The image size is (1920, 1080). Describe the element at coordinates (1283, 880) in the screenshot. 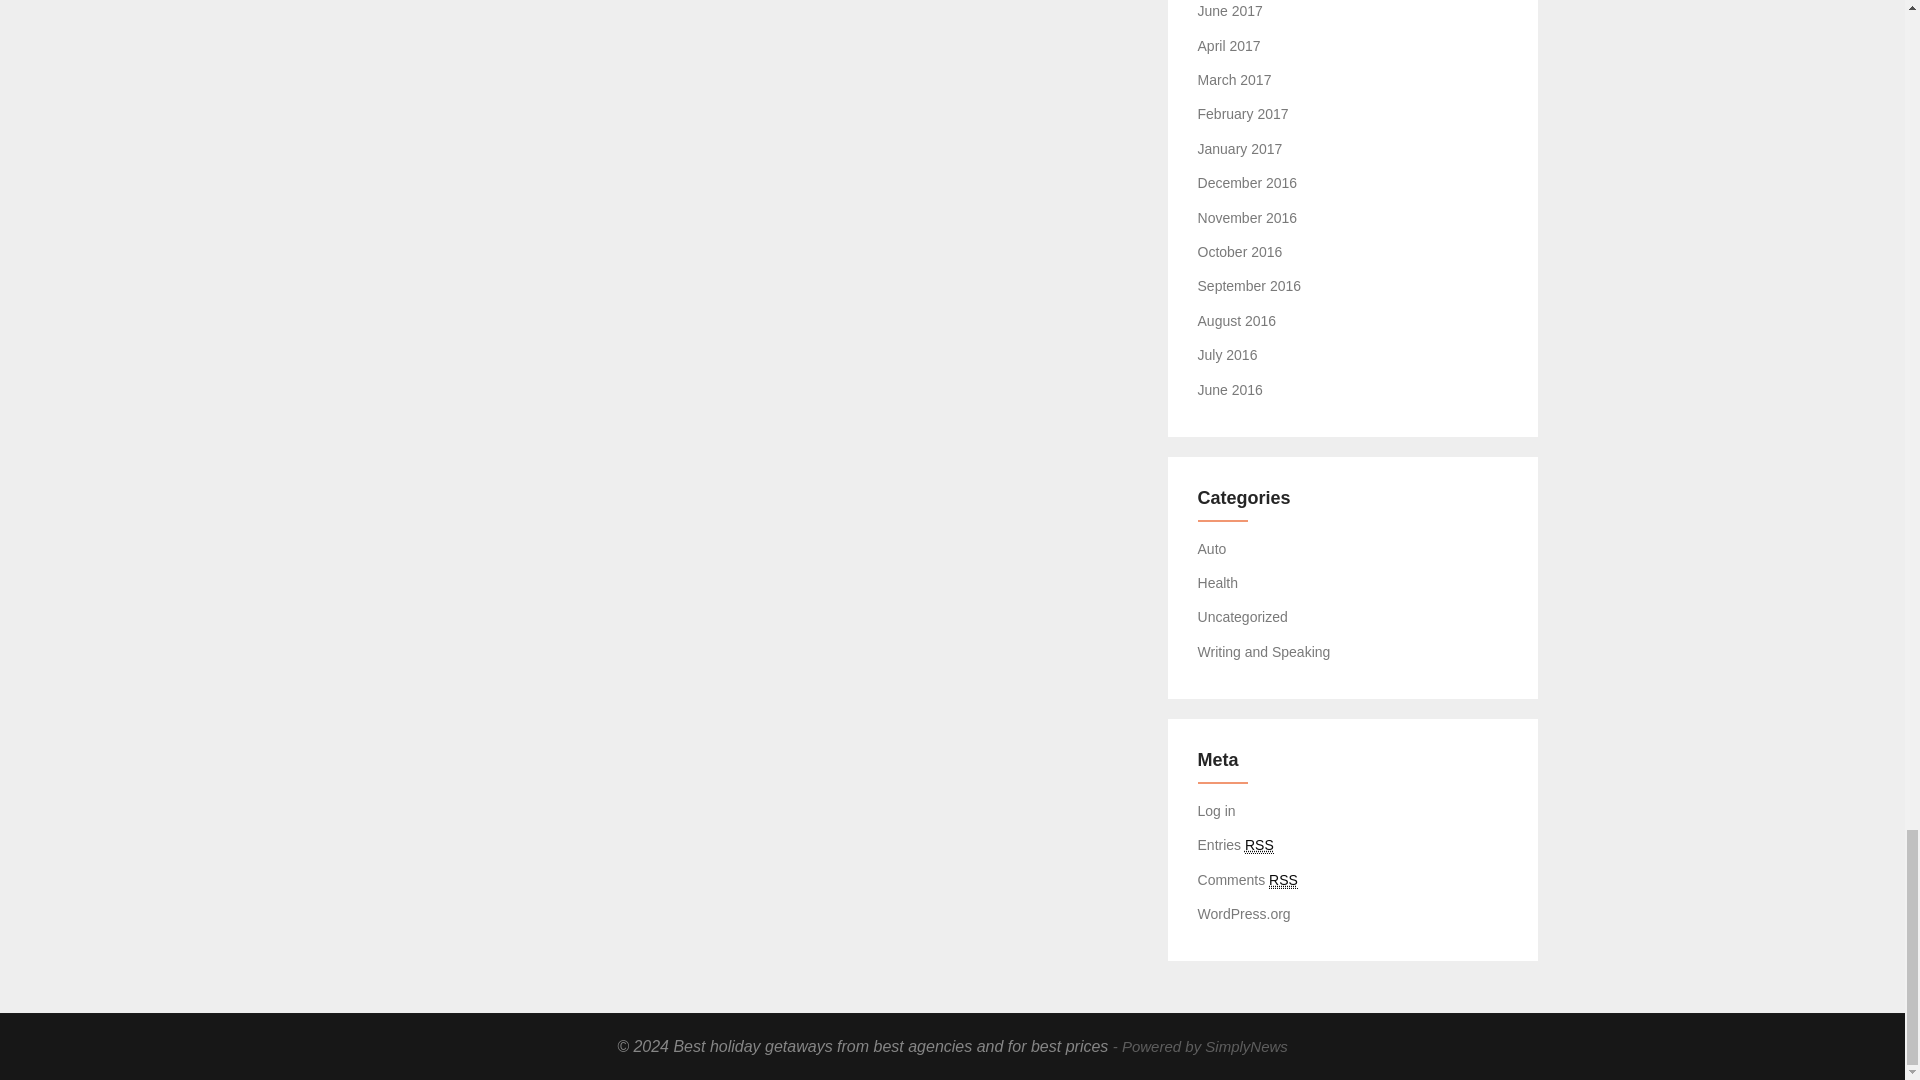

I see `Really Simple Syndication` at that location.